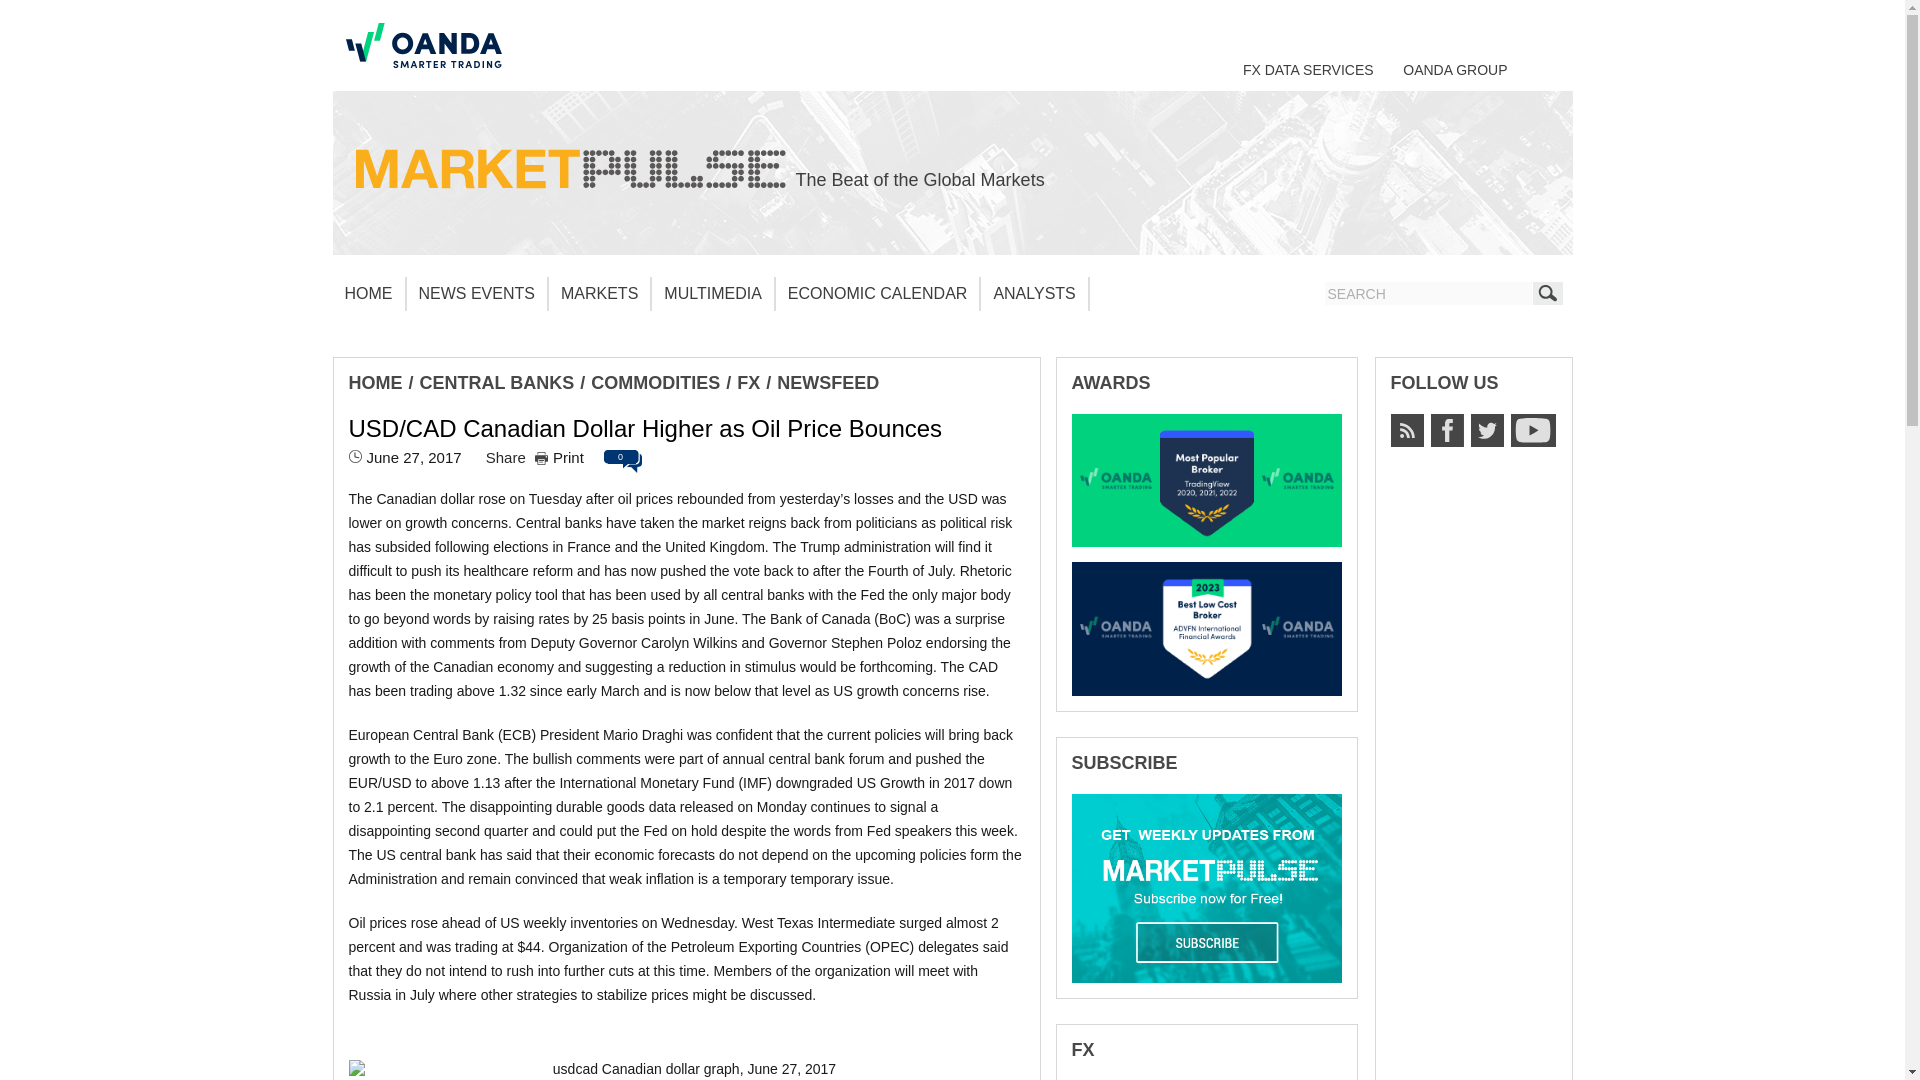  Describe the element at coordinates (559, 457) in the screenshot. I see `Print` at that location.